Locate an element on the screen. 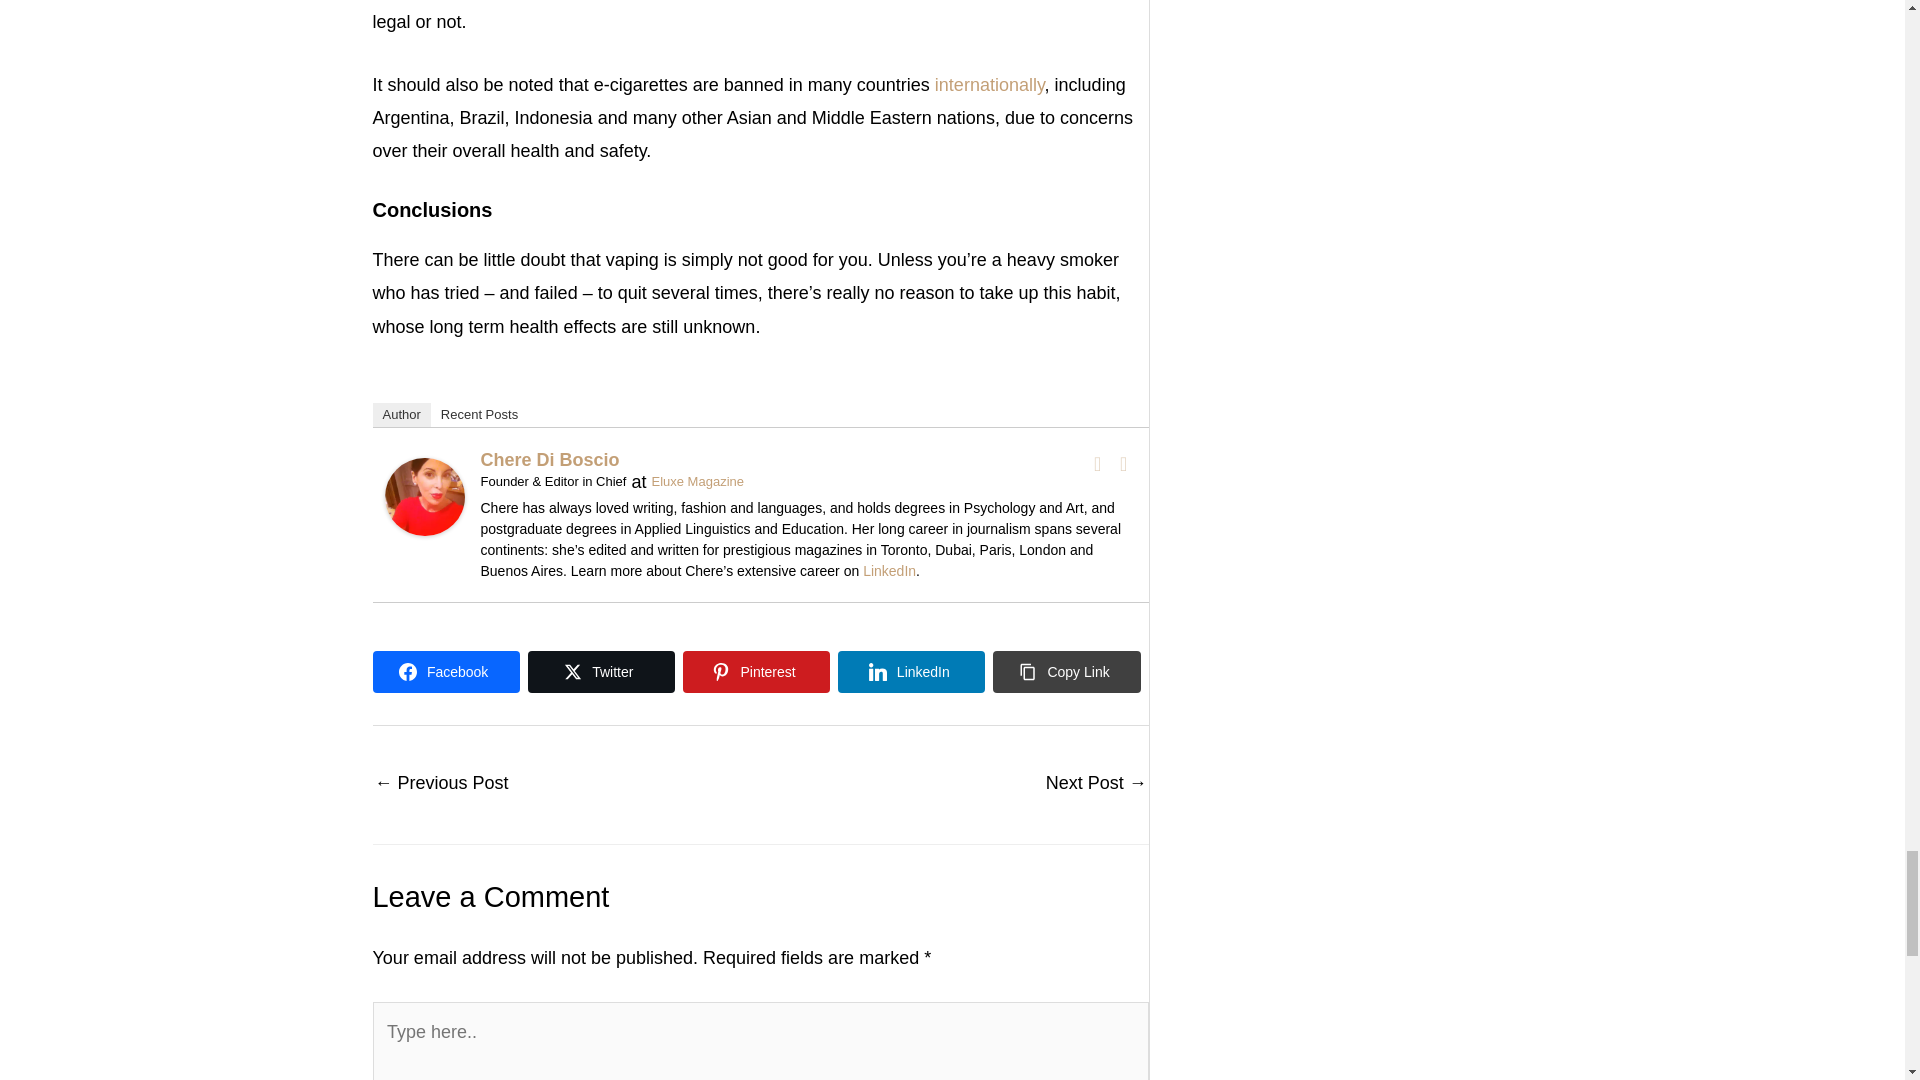 The image size is (1920, 1080). Share on Pinterest is located at coordinates (756, 672).